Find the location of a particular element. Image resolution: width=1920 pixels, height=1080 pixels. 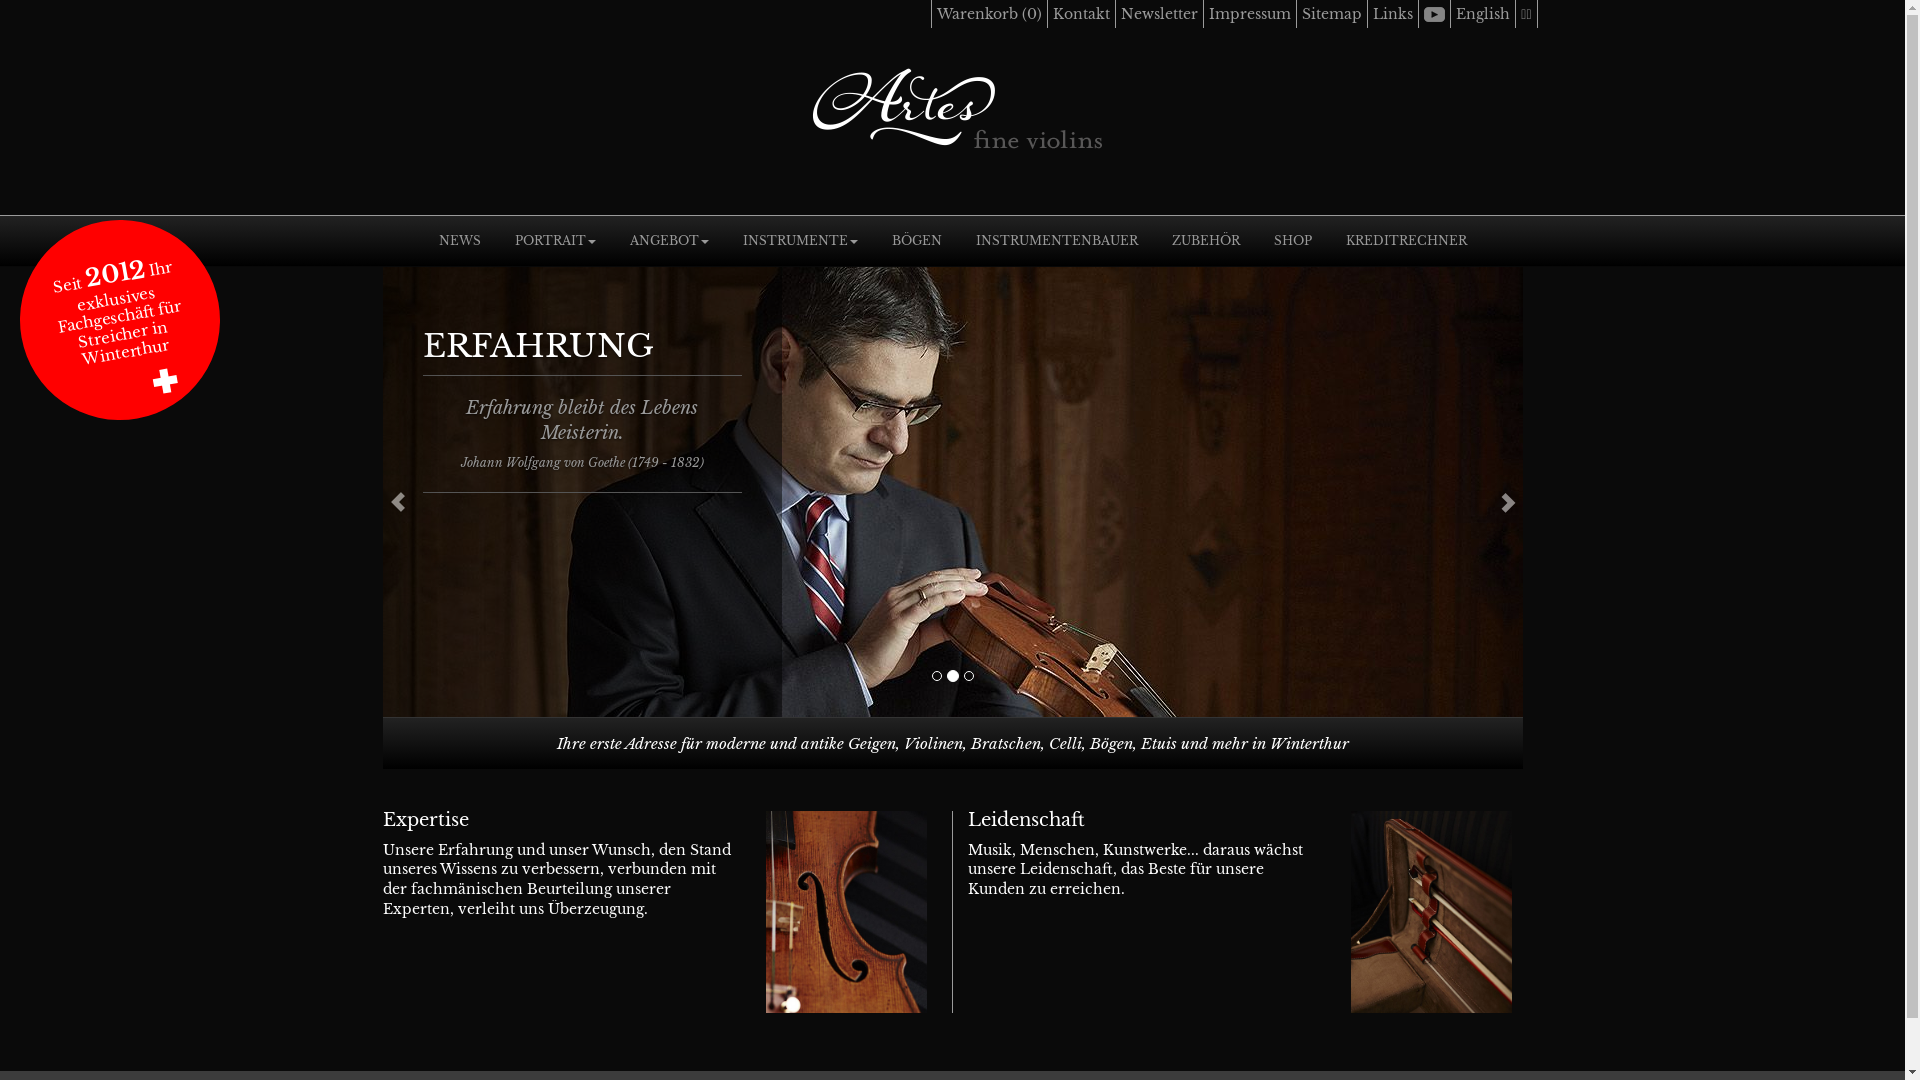

INSTRUMENTE is located at coordinates (800, 241).